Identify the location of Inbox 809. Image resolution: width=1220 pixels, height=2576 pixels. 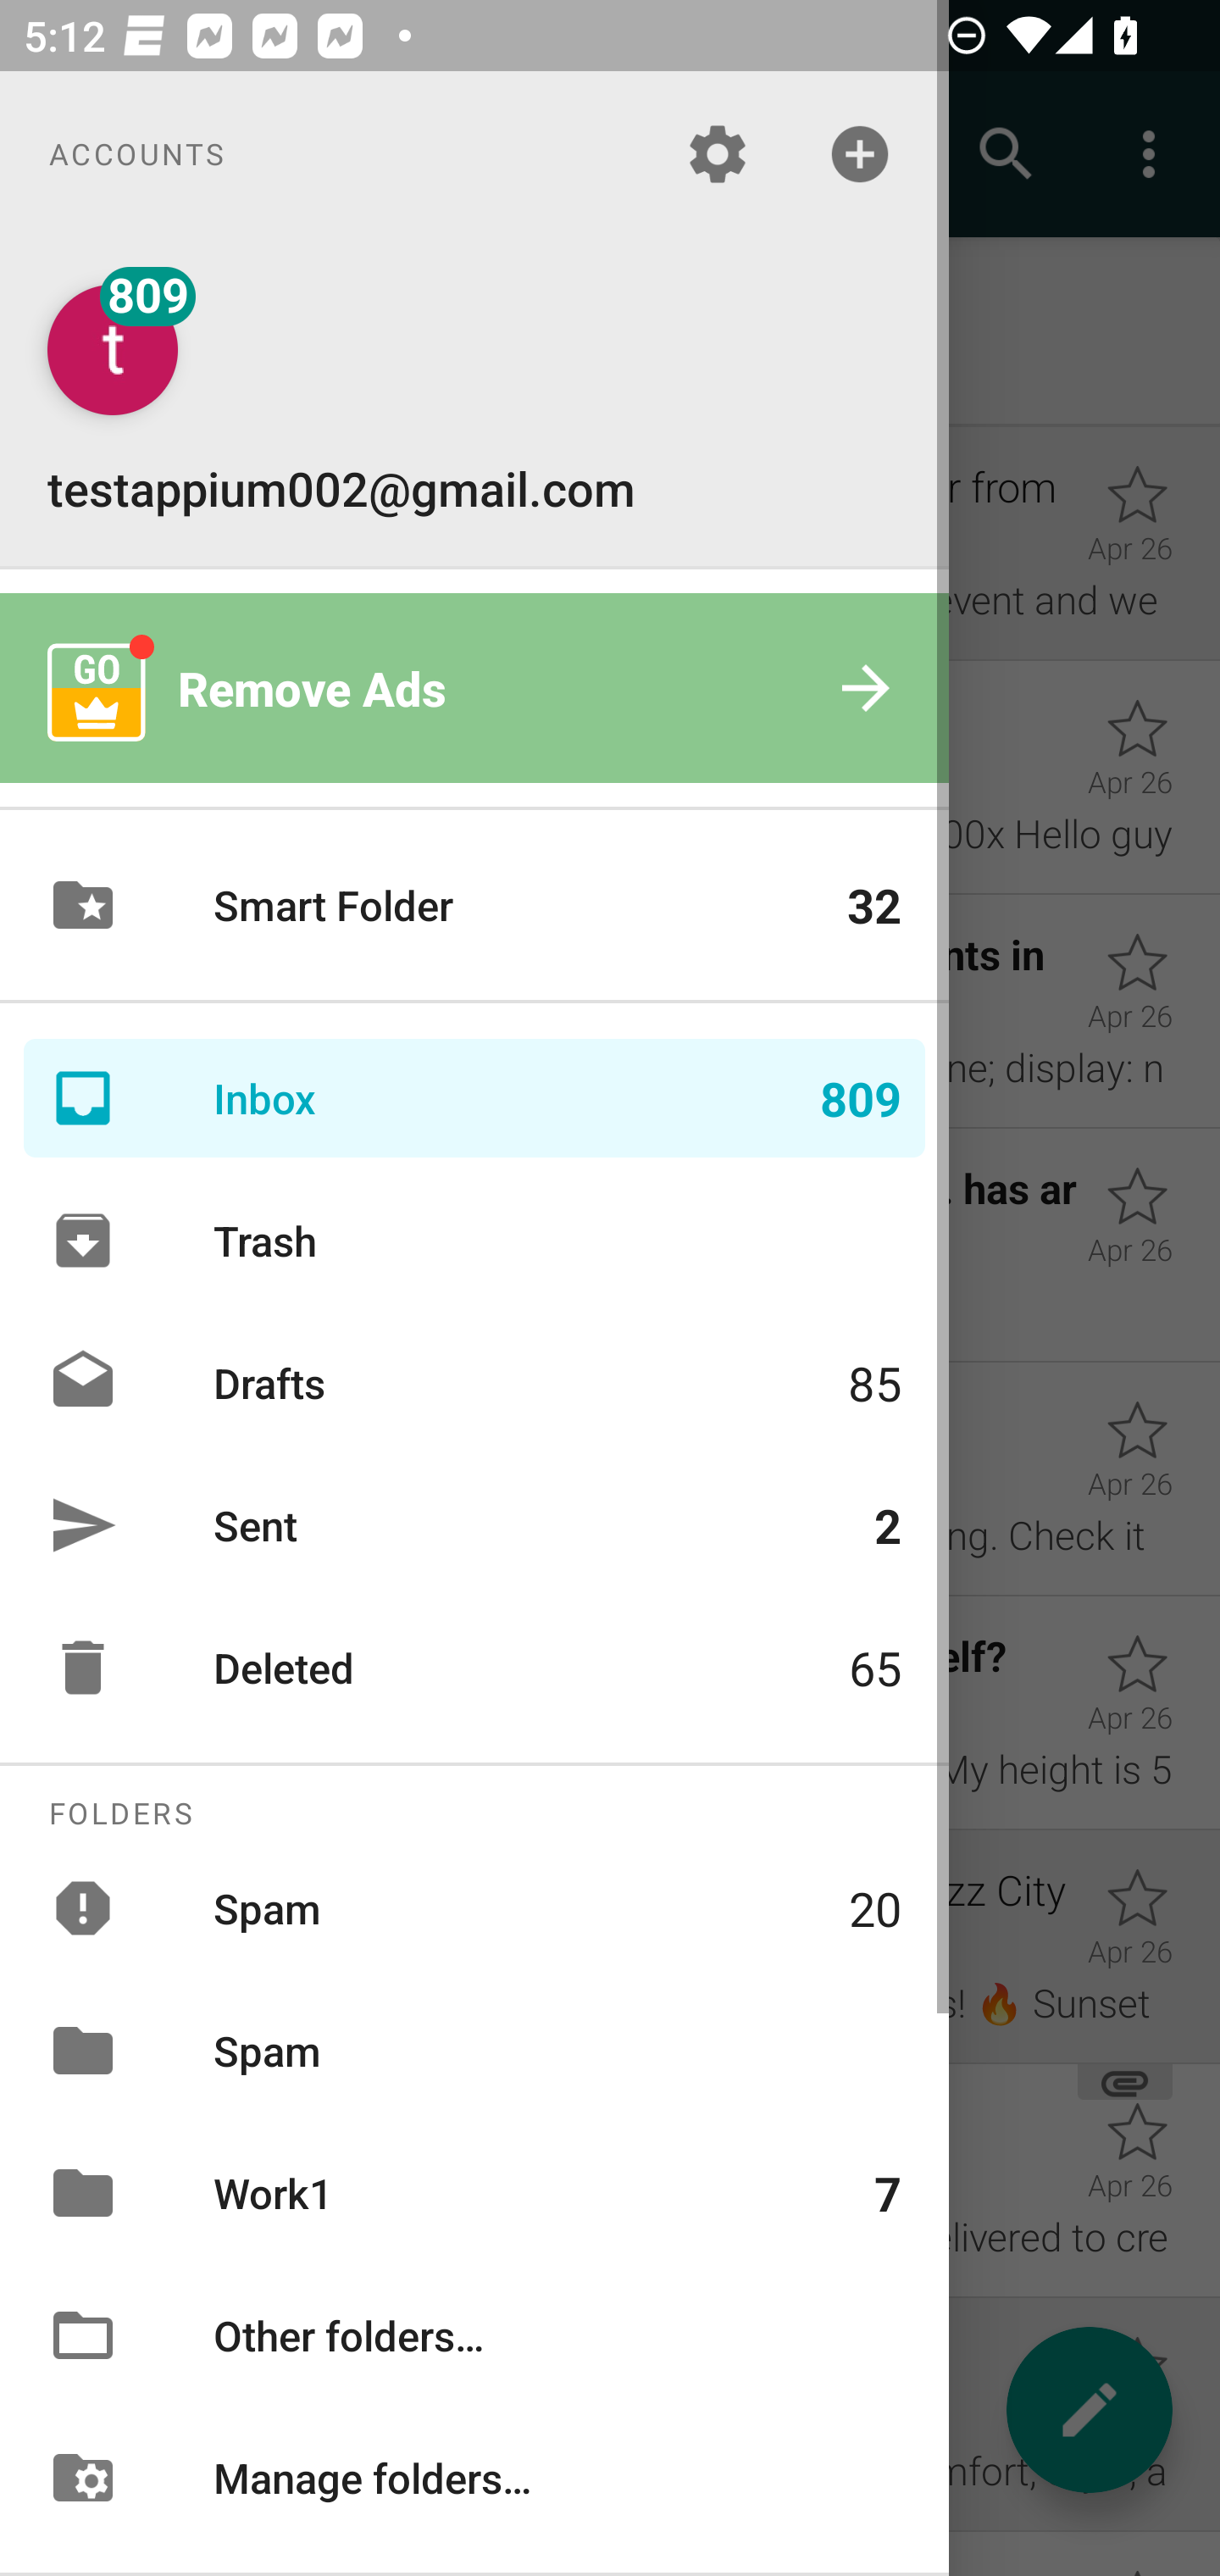
(474, 1098).